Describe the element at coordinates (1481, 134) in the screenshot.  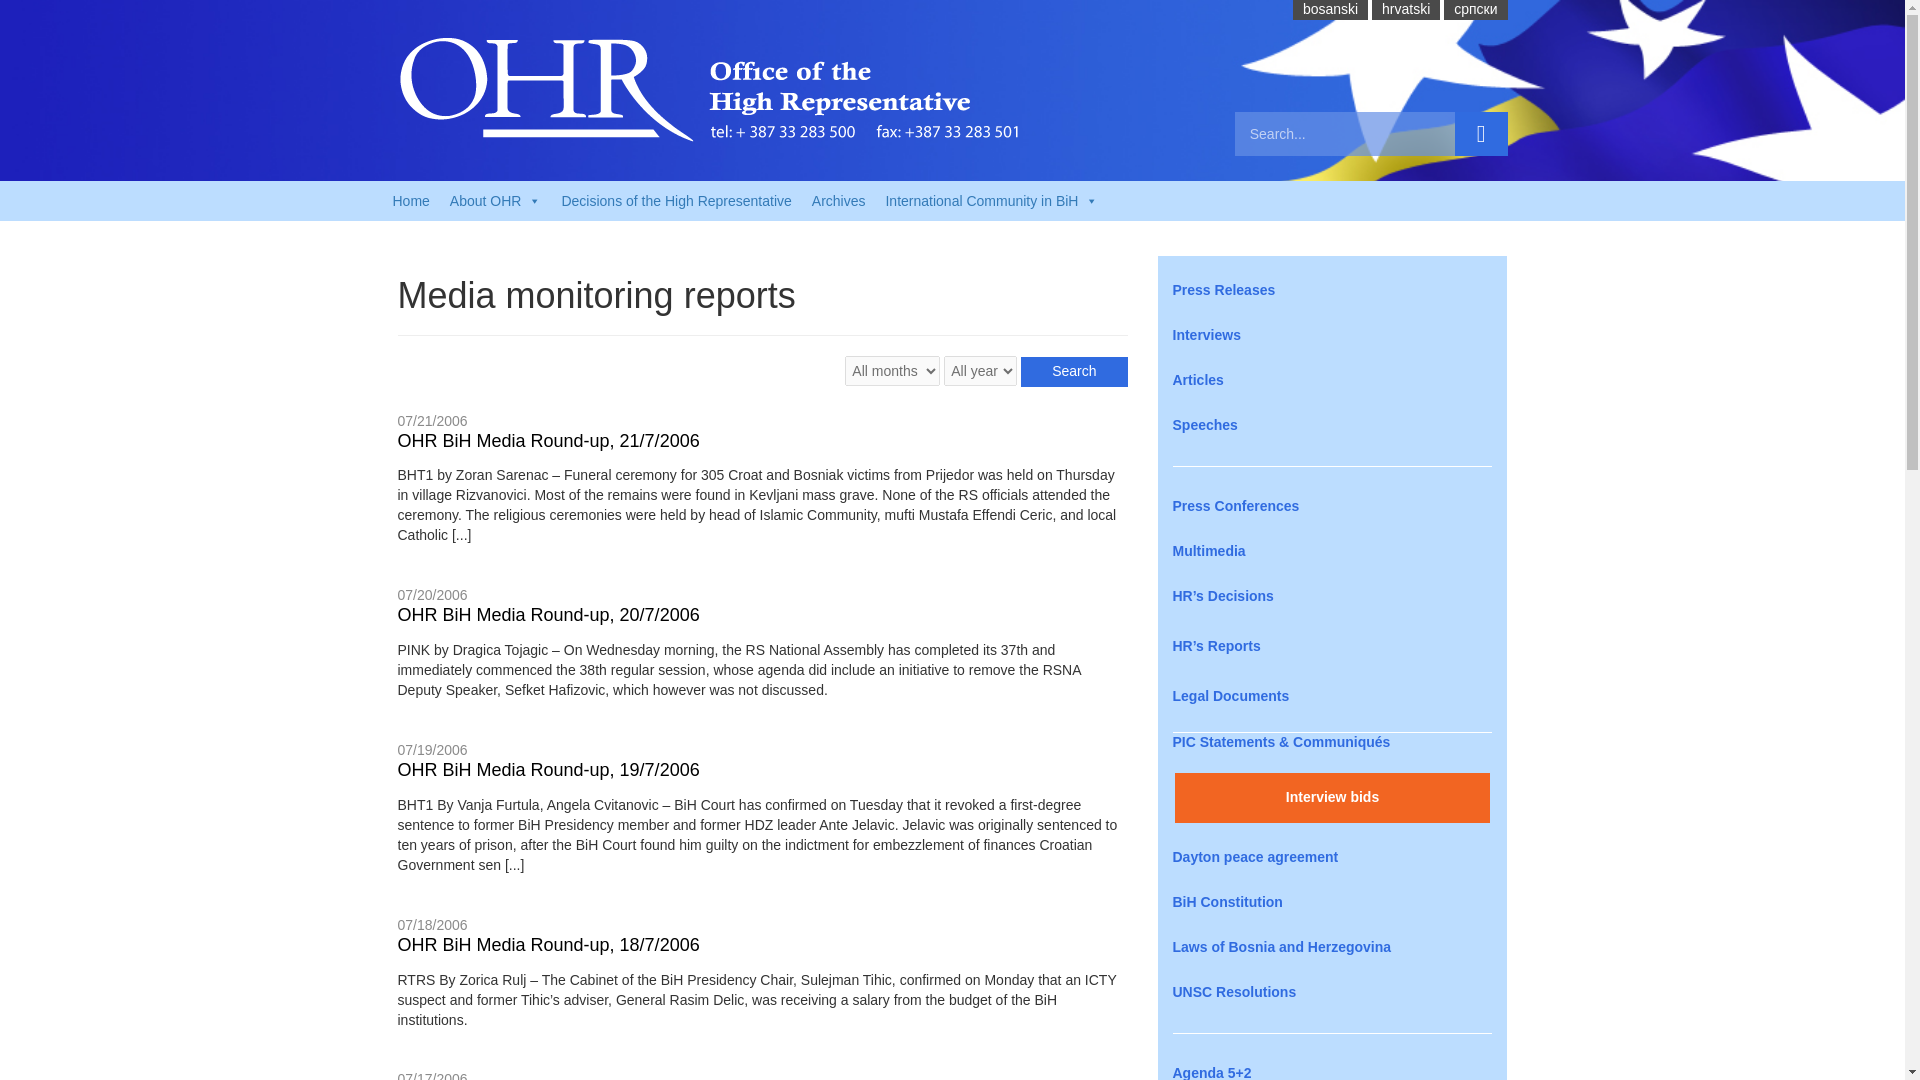
I see `Search` at that location.